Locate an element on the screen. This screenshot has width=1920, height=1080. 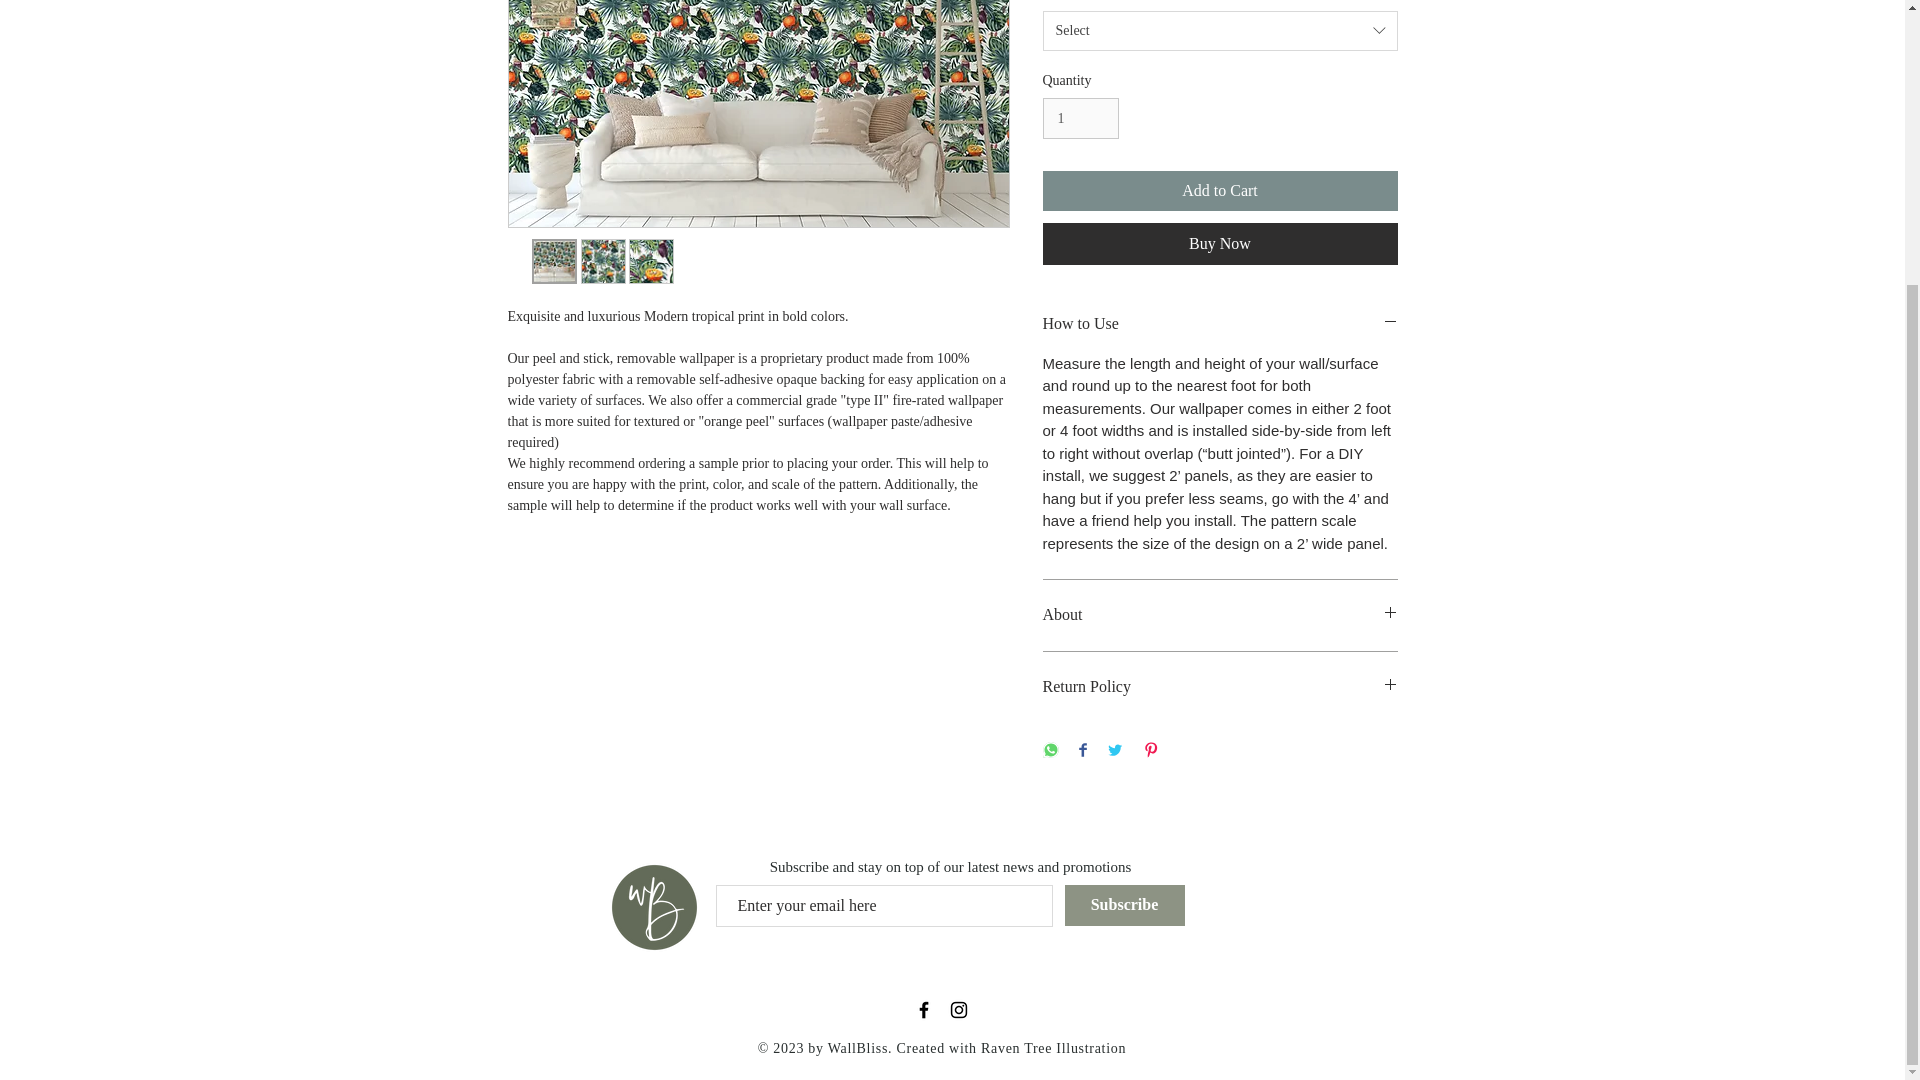
Subscribe is located at coordinates (1124, 904).